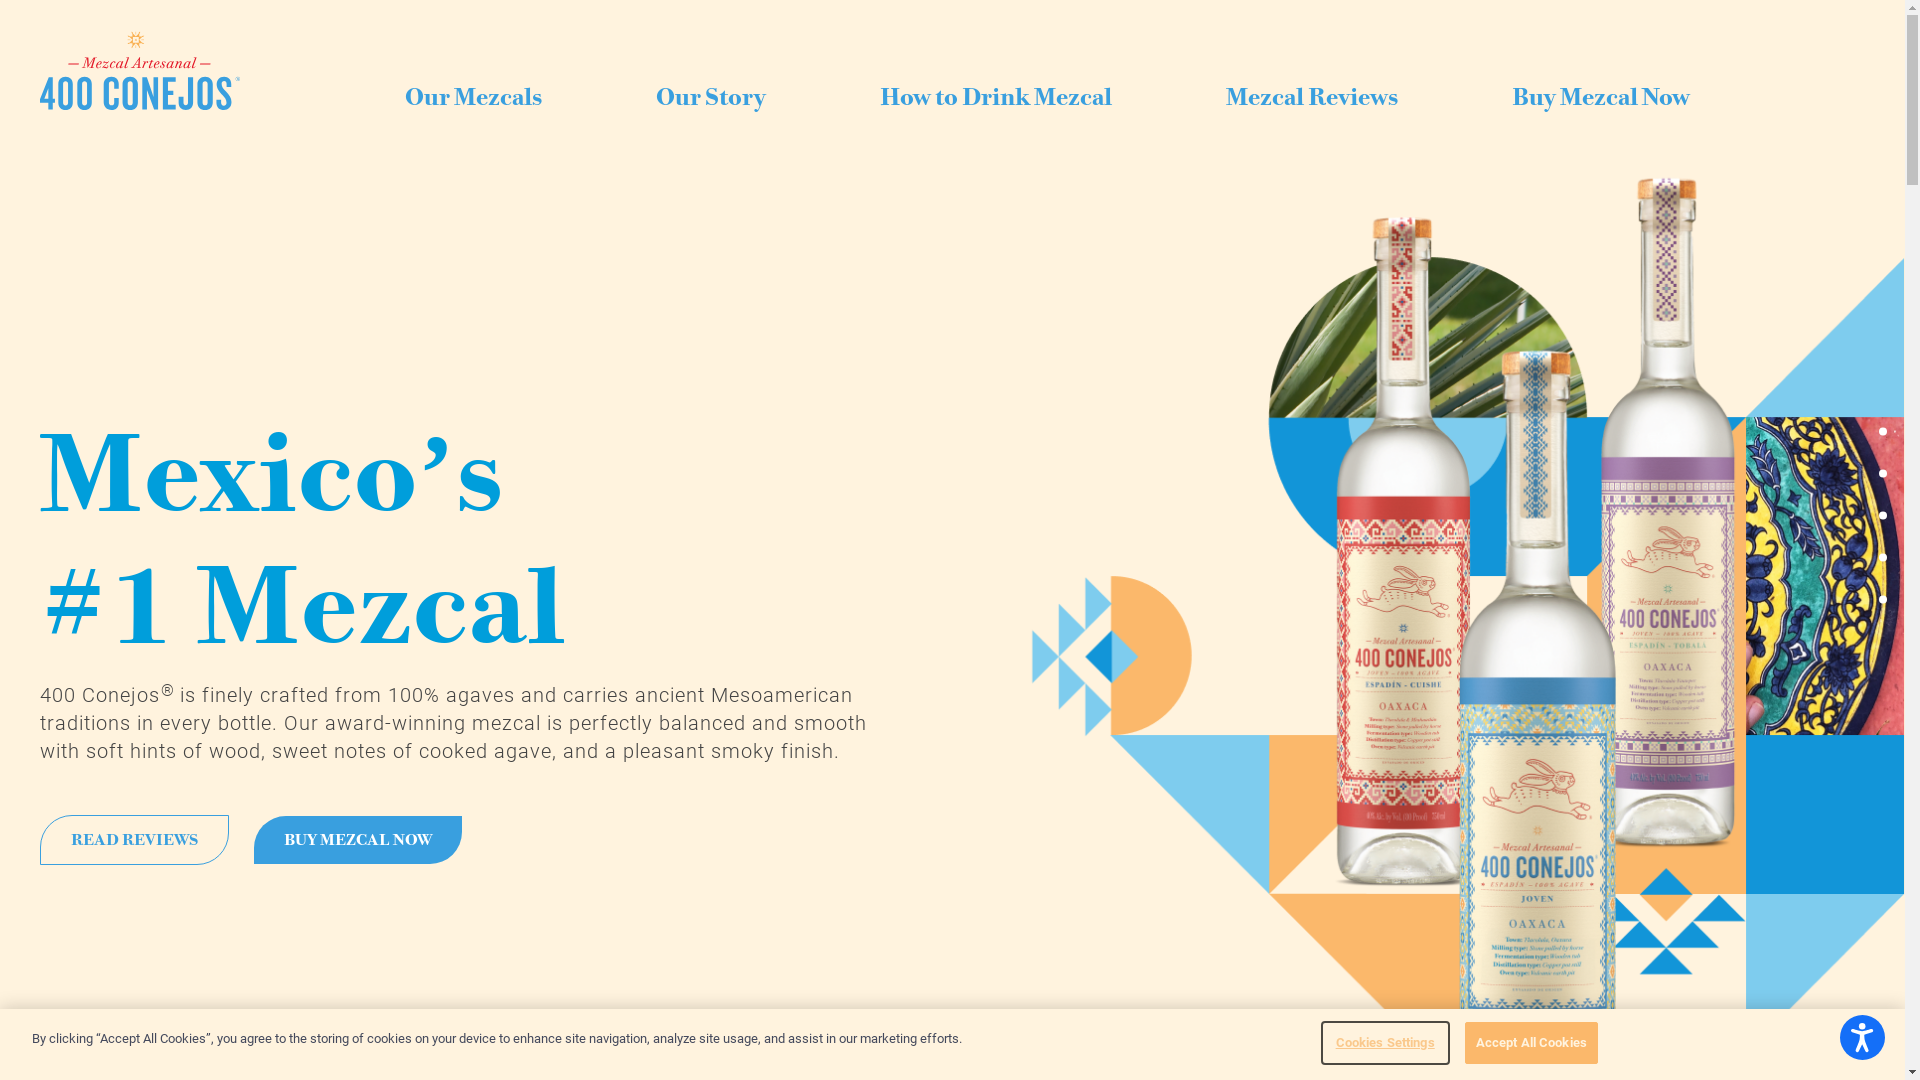 Image resolution: width=1920 pixels, height=1080 pixels. What do you see at coordinates (1883, 516) in the screenshot?
I see `link4` at bounding box center [1883, 516].